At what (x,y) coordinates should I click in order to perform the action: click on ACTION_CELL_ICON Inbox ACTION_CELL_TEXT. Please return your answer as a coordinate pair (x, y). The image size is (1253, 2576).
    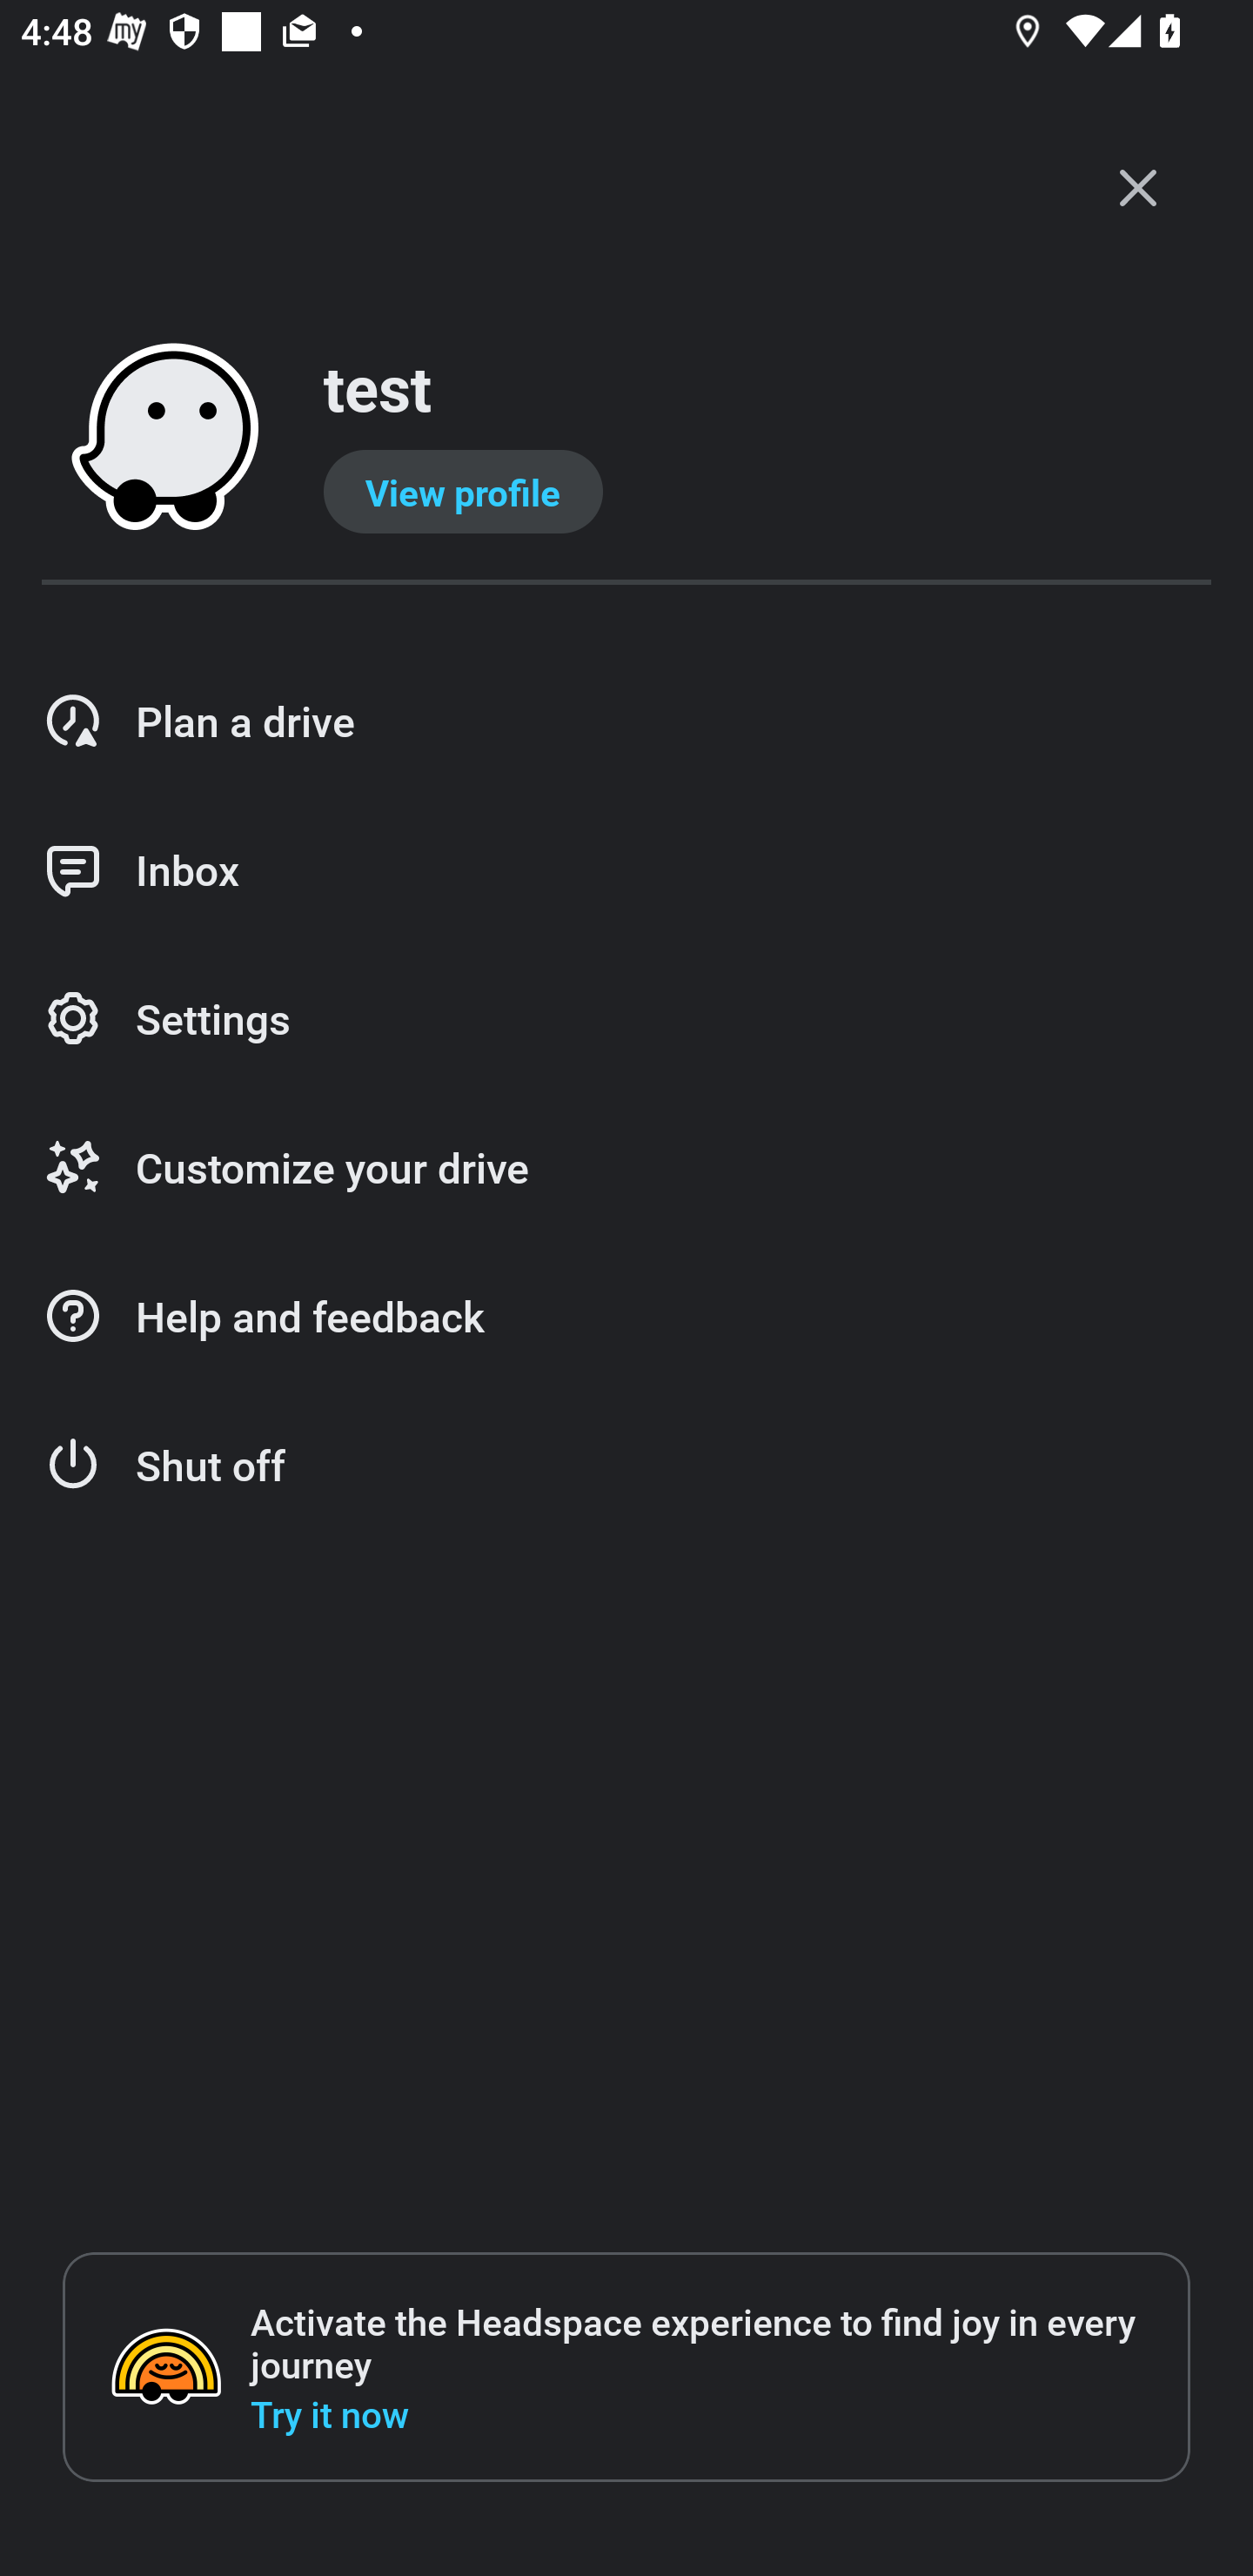
    Looking at the image, I should click on (626, 870).